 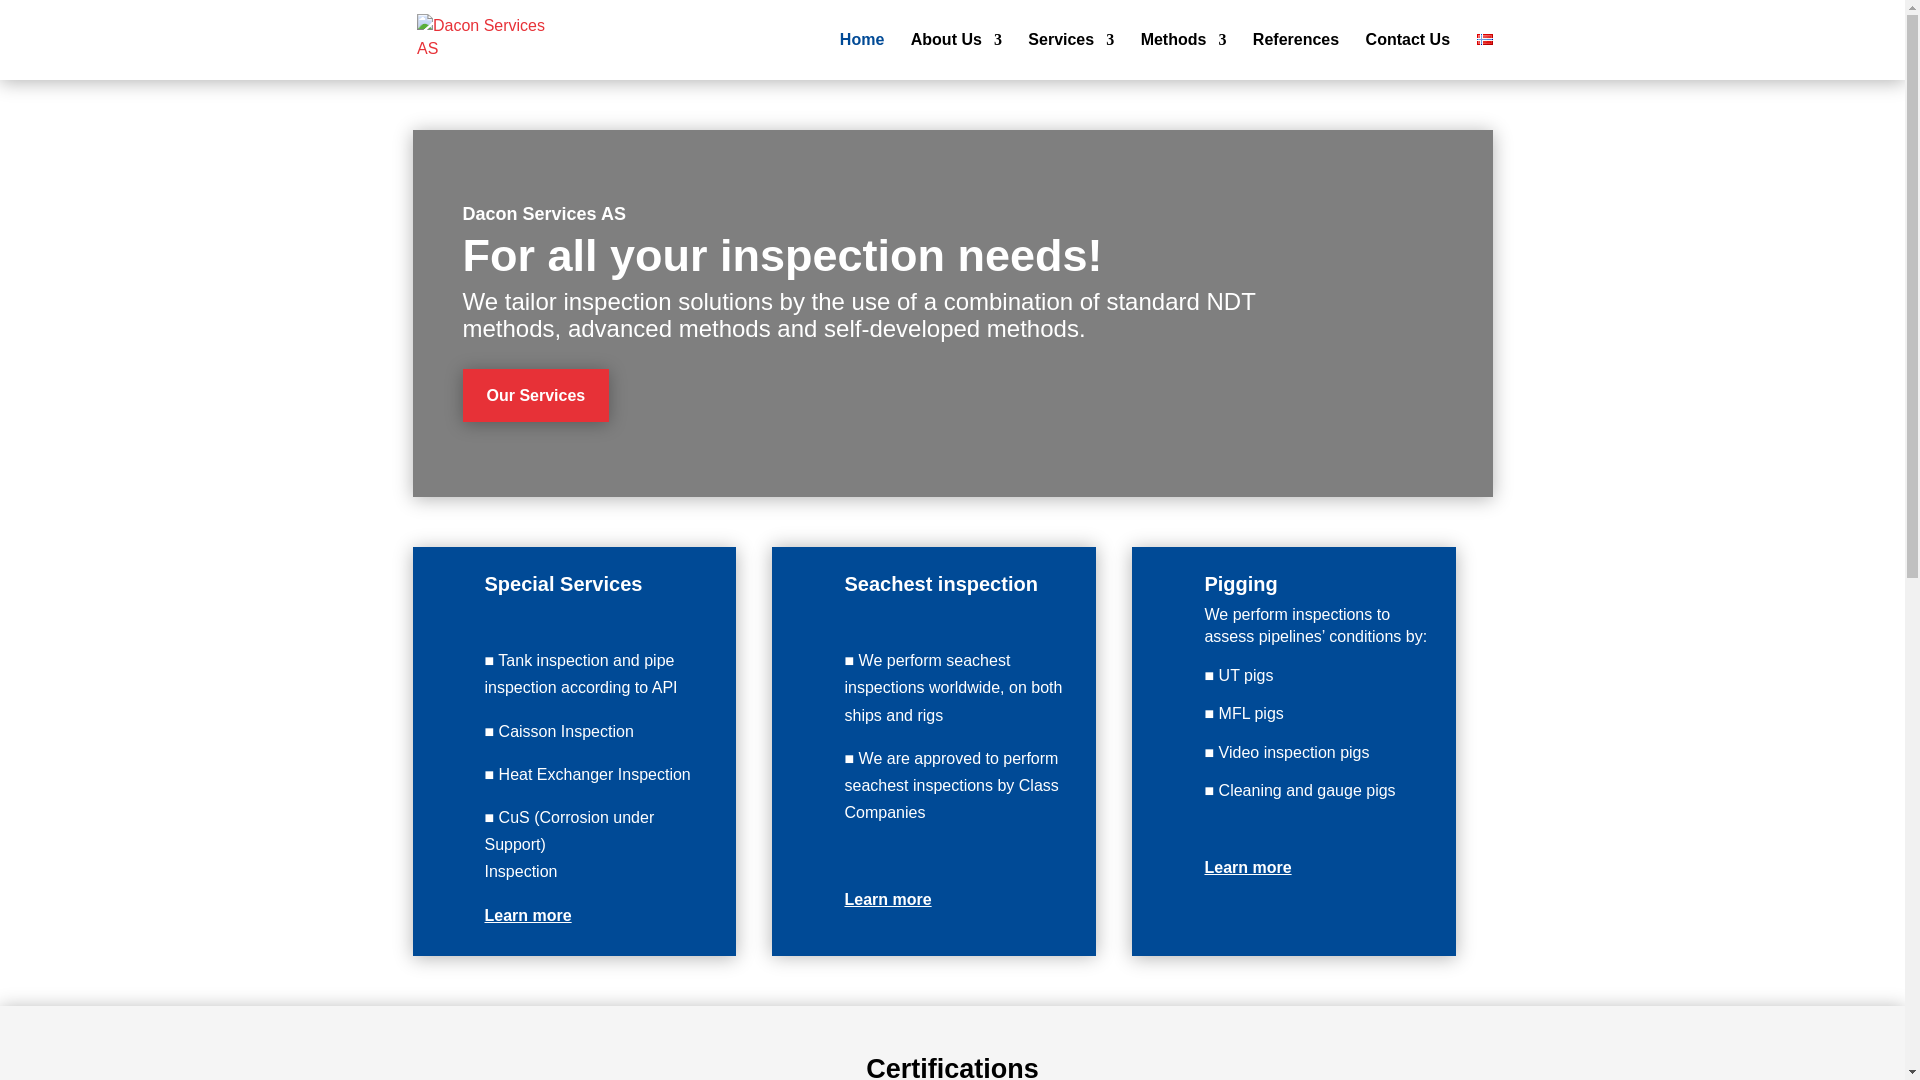 I want to click on Our Services, so click(x=535, y=396).